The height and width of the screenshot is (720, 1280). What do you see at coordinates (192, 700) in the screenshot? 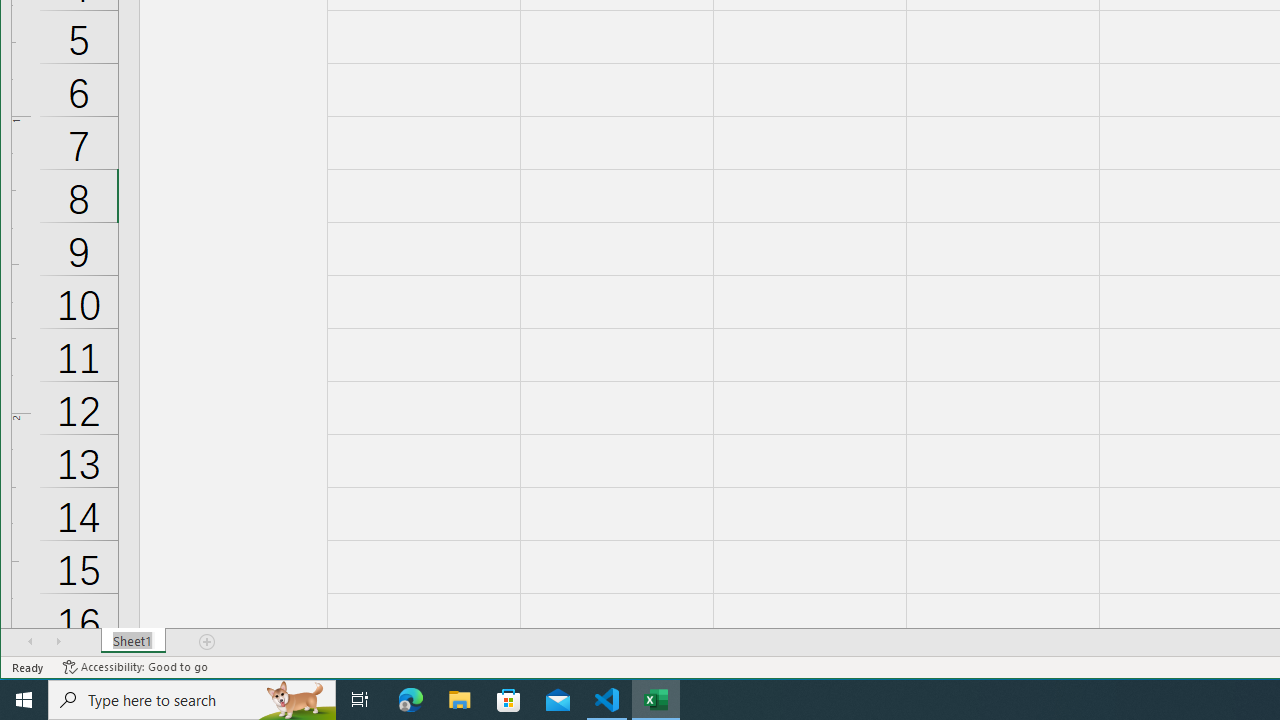
I see `Type here to search` at bounding box center [192, 700].